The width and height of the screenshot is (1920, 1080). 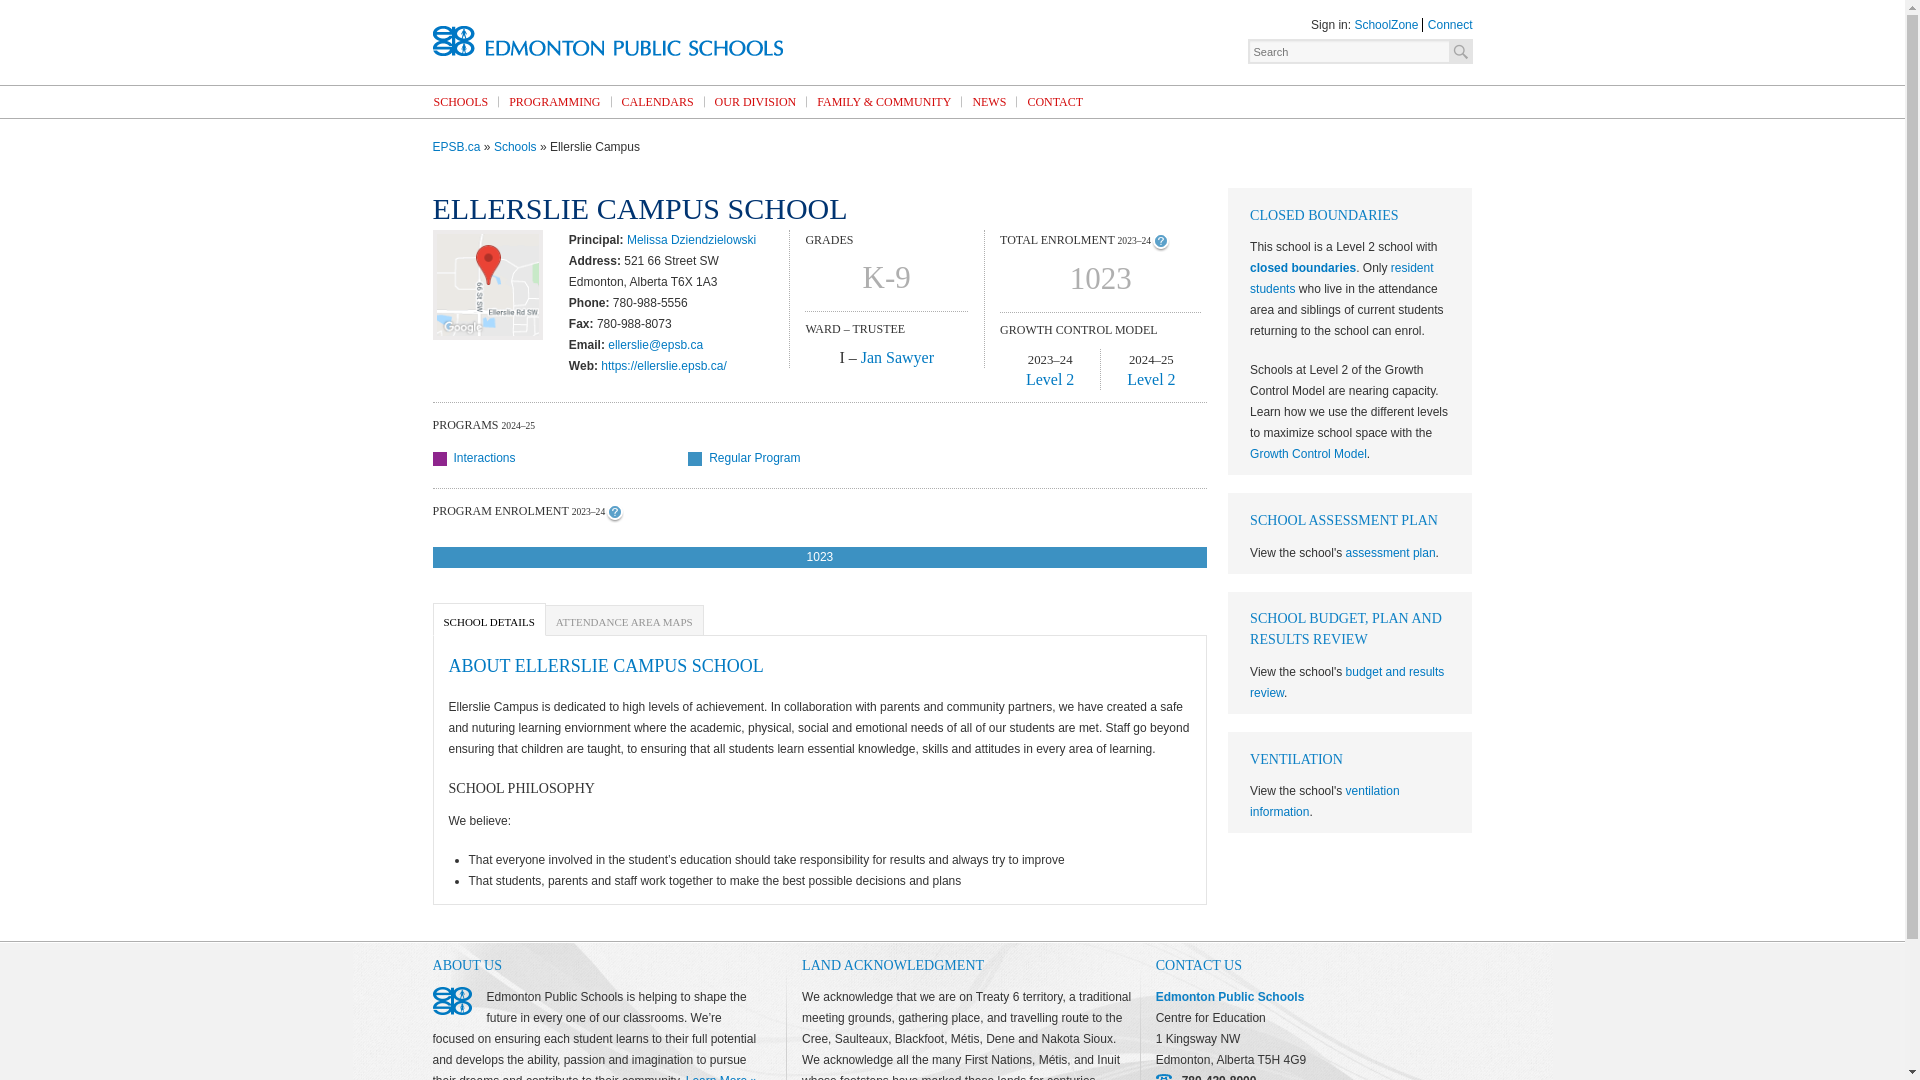 I want to click on SCHOOL DETAILS, so click(x=488, y=619).